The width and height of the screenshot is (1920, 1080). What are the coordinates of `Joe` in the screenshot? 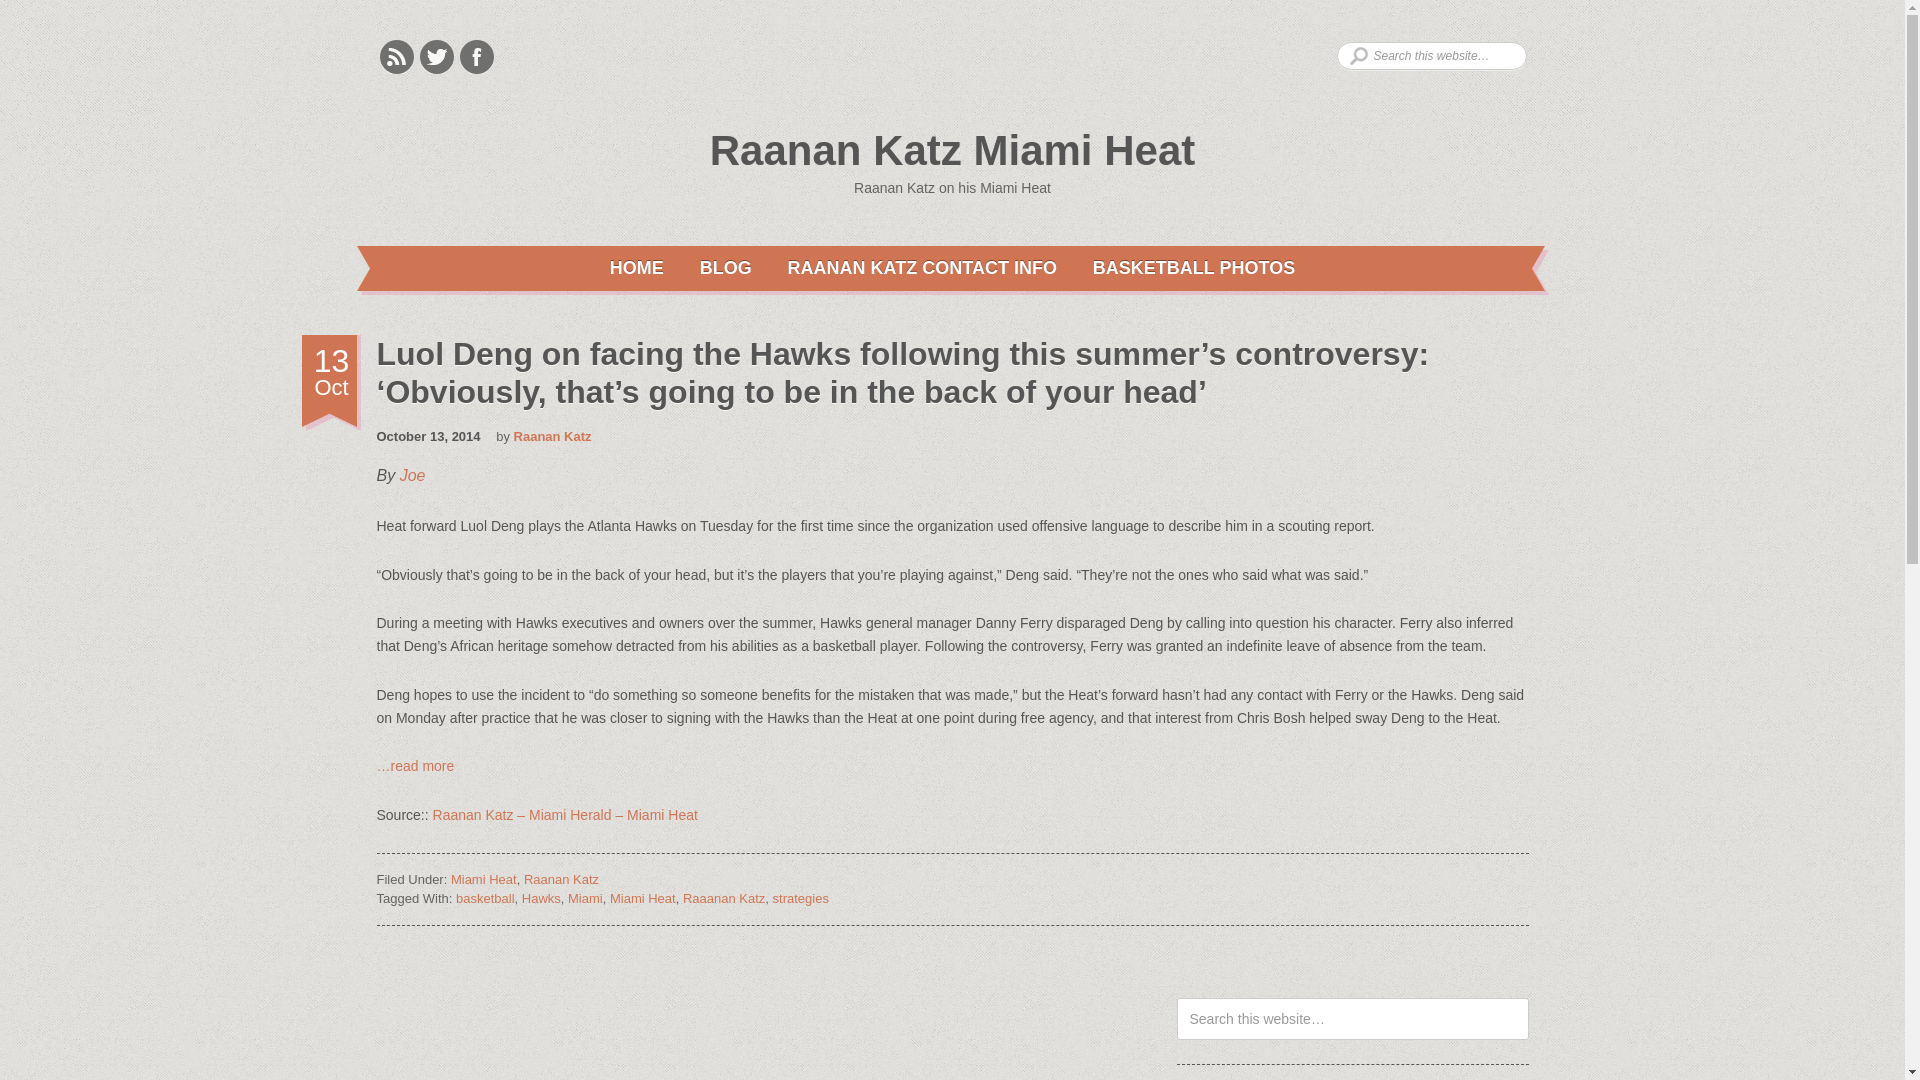 It's located at (412, 474).